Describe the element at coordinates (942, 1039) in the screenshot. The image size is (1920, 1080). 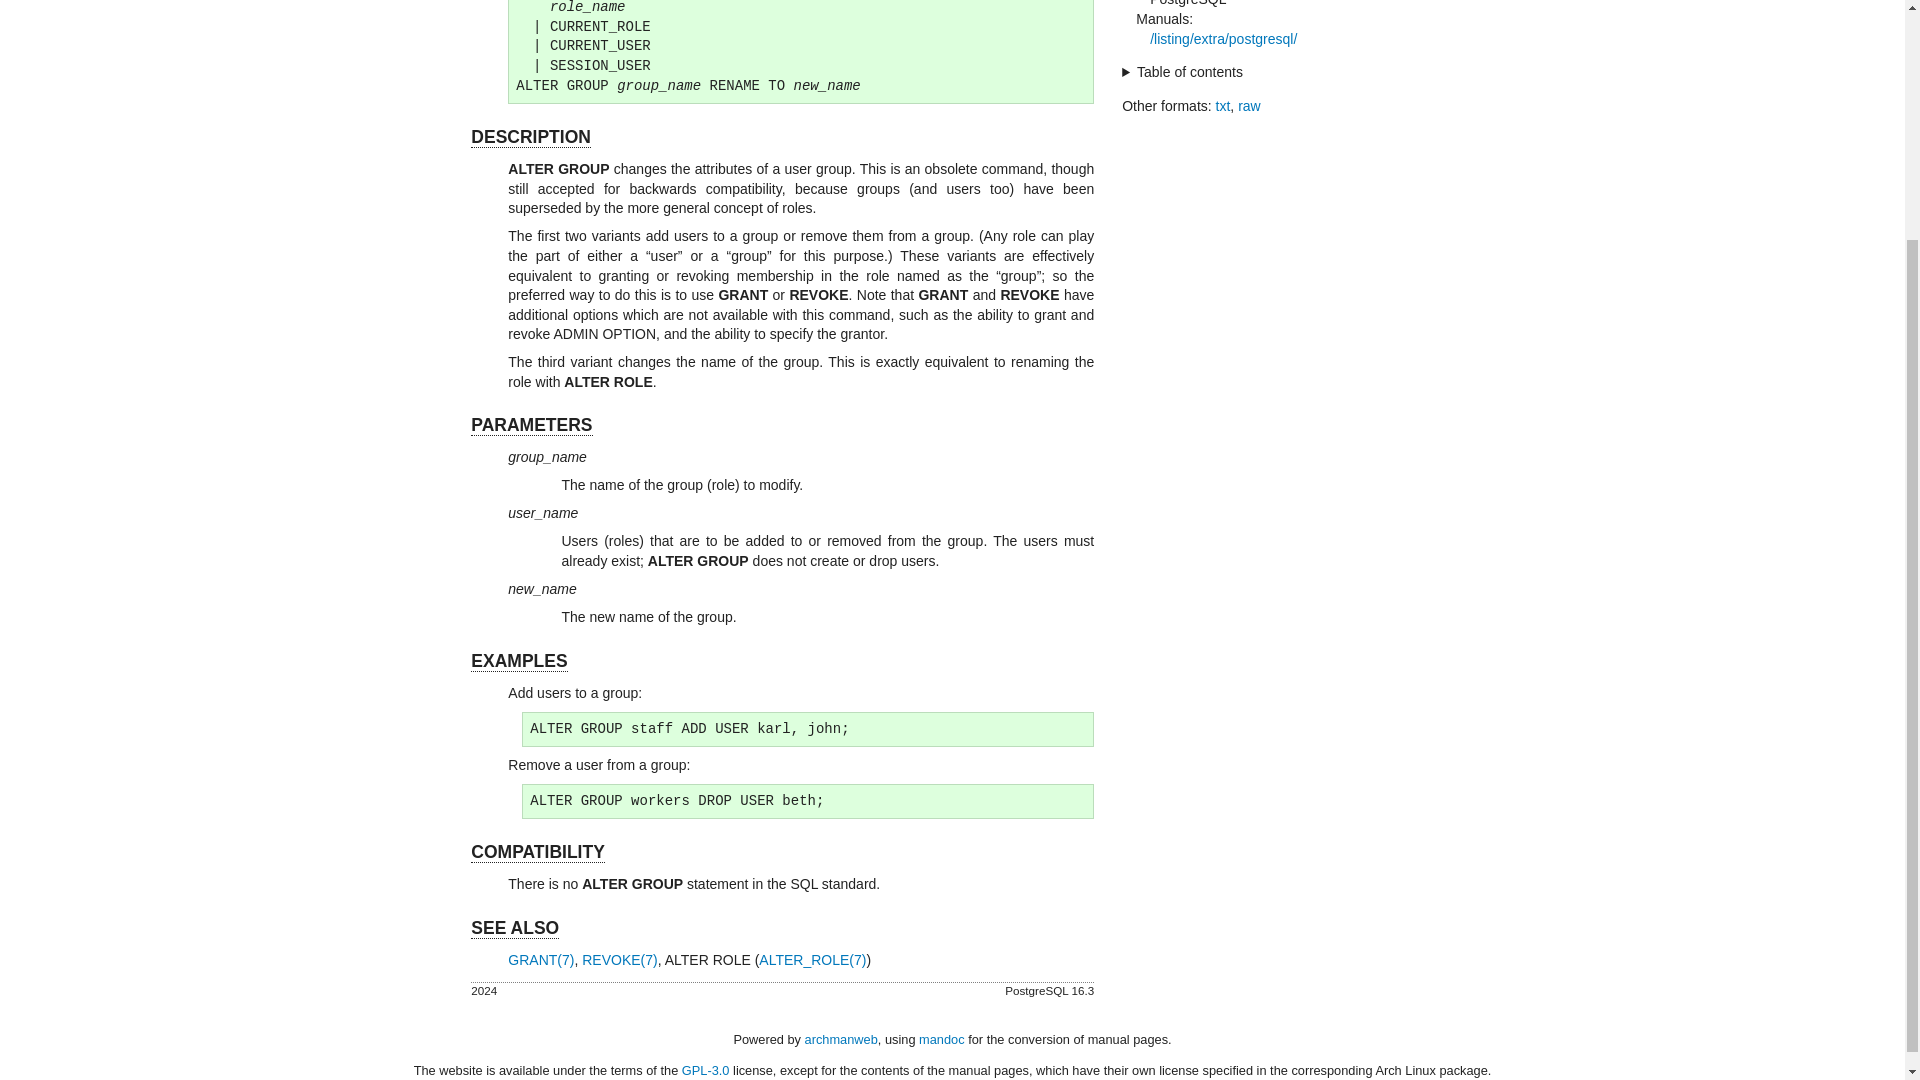
I see `mandoc` at that location.